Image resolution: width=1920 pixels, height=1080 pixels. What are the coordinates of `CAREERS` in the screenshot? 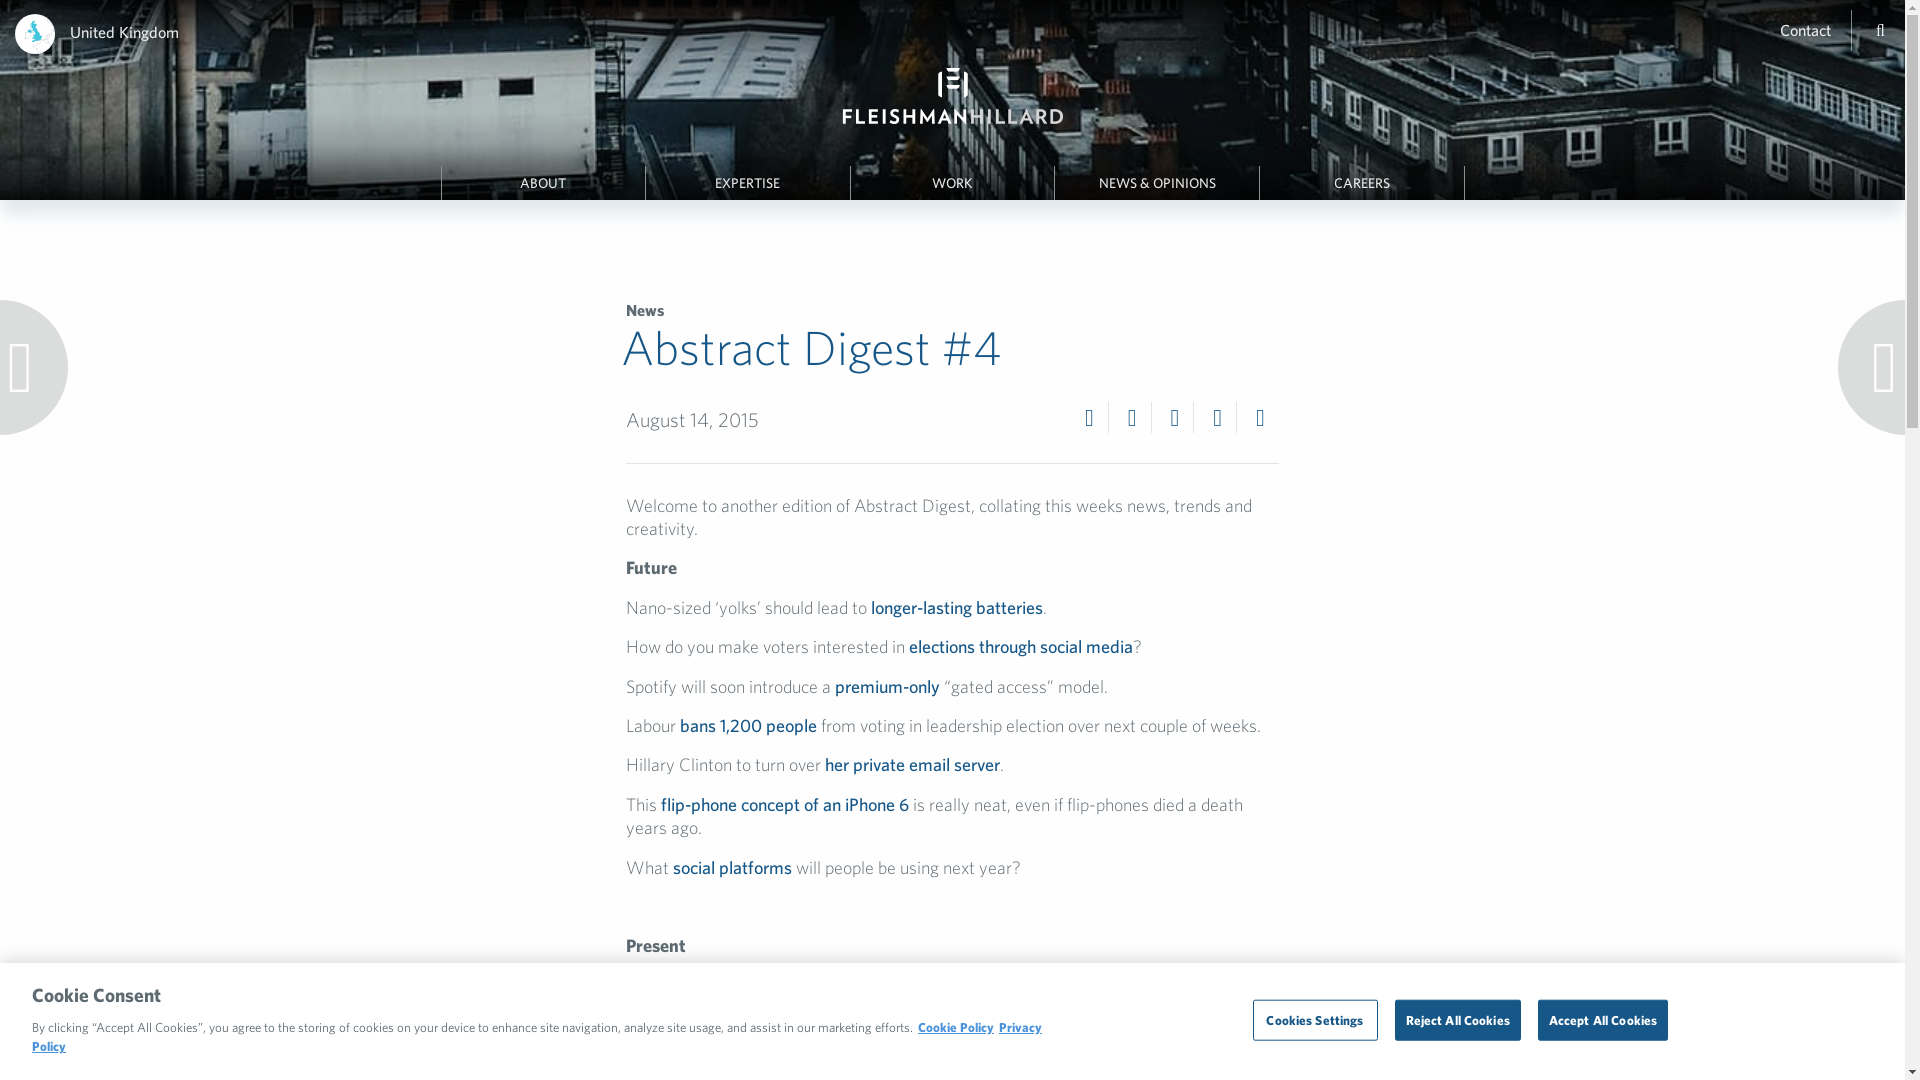 It's located at (1361, 183).